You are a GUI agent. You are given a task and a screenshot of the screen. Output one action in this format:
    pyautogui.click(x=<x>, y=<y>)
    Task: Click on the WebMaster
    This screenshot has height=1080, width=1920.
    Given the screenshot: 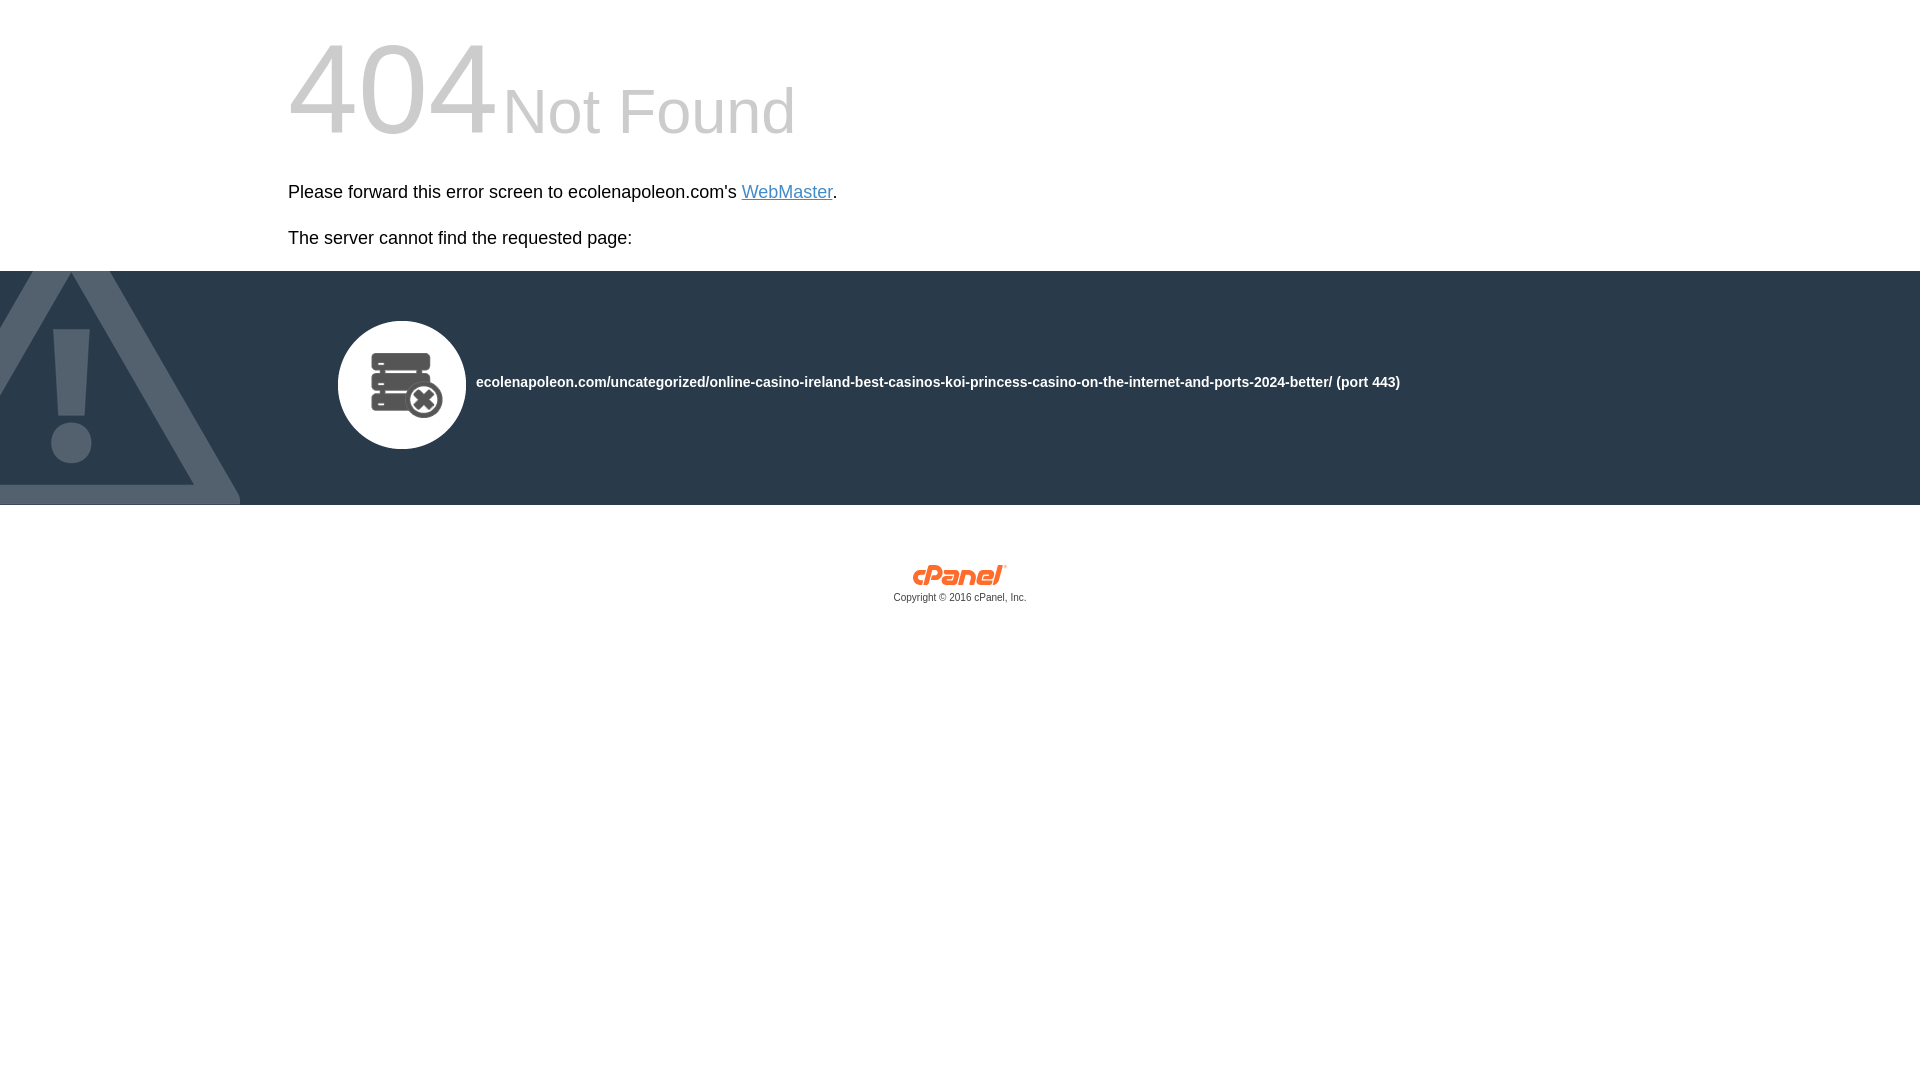 What is the action you would take?
    pyautogui.click(x=787, y=192)
    